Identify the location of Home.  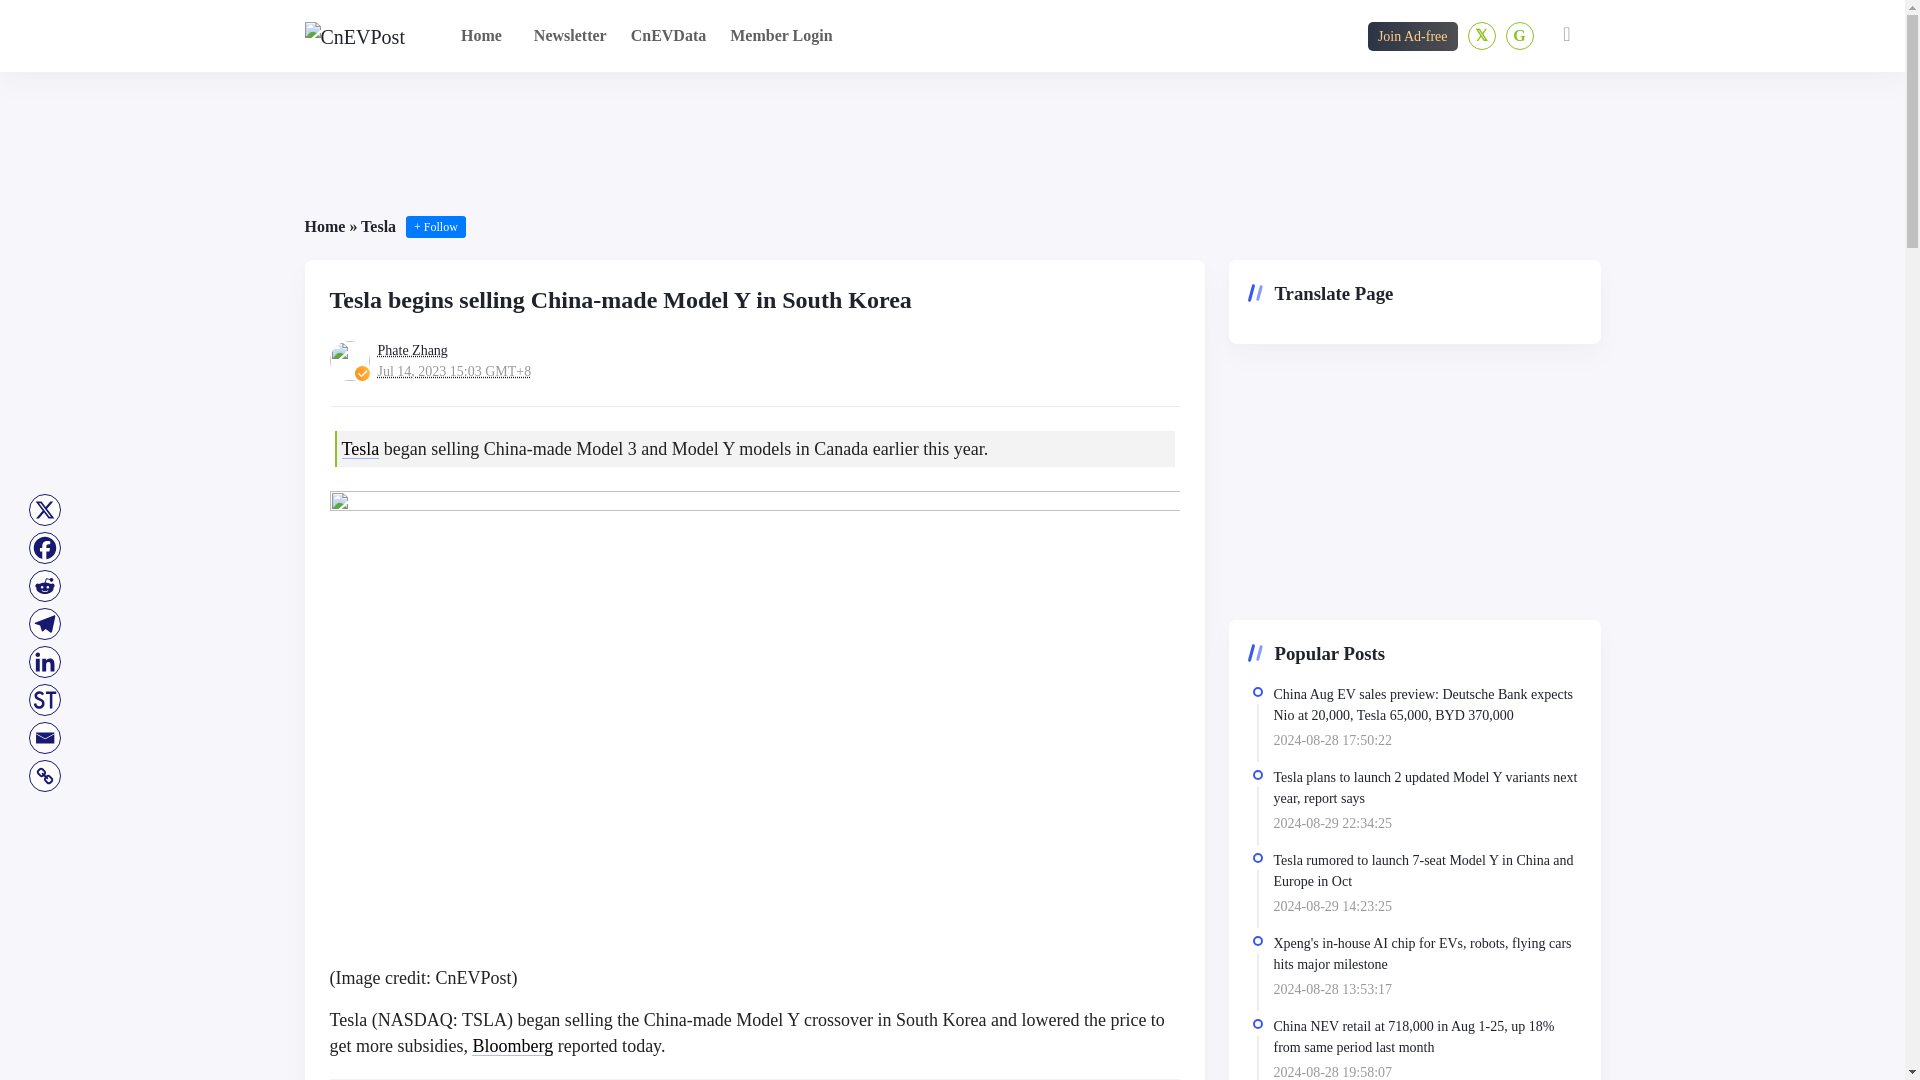
(482, 36).